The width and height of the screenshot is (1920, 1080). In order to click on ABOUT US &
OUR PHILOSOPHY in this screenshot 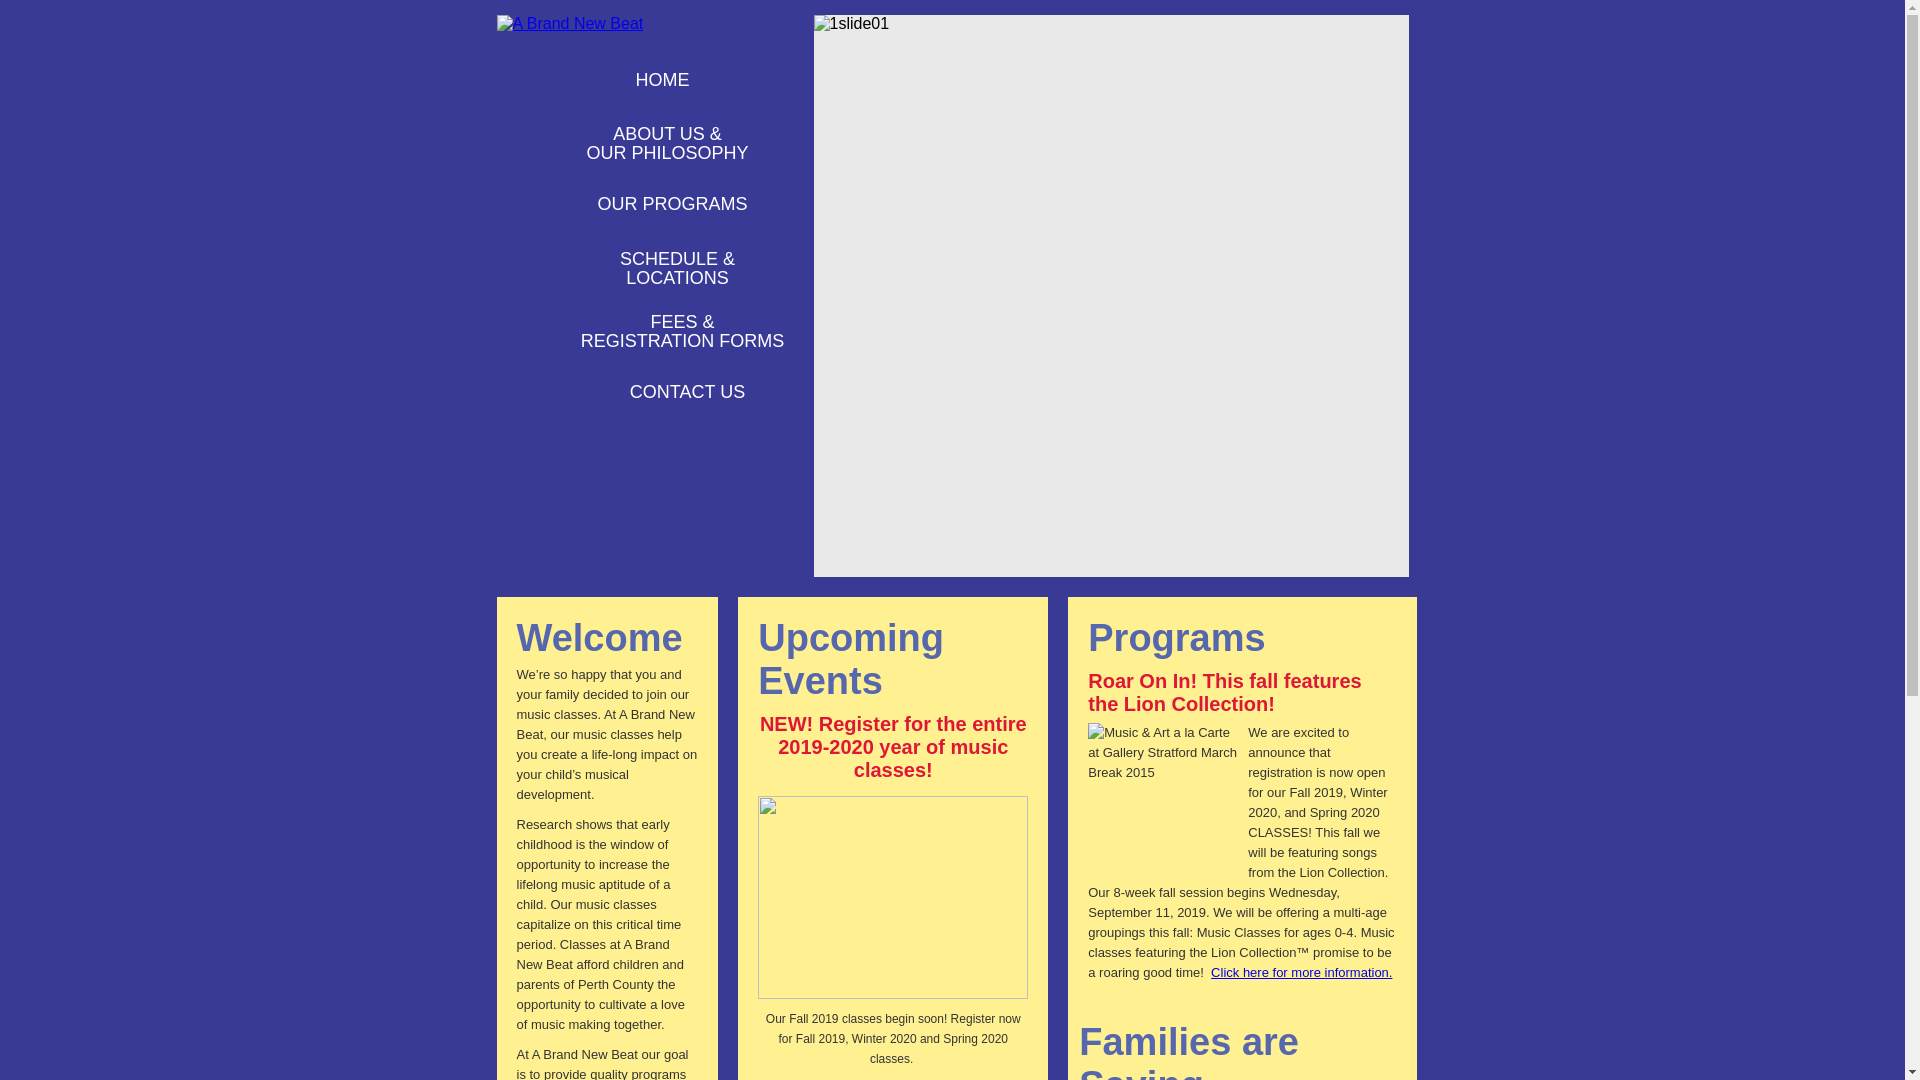, I will do `click(628, 144)`.